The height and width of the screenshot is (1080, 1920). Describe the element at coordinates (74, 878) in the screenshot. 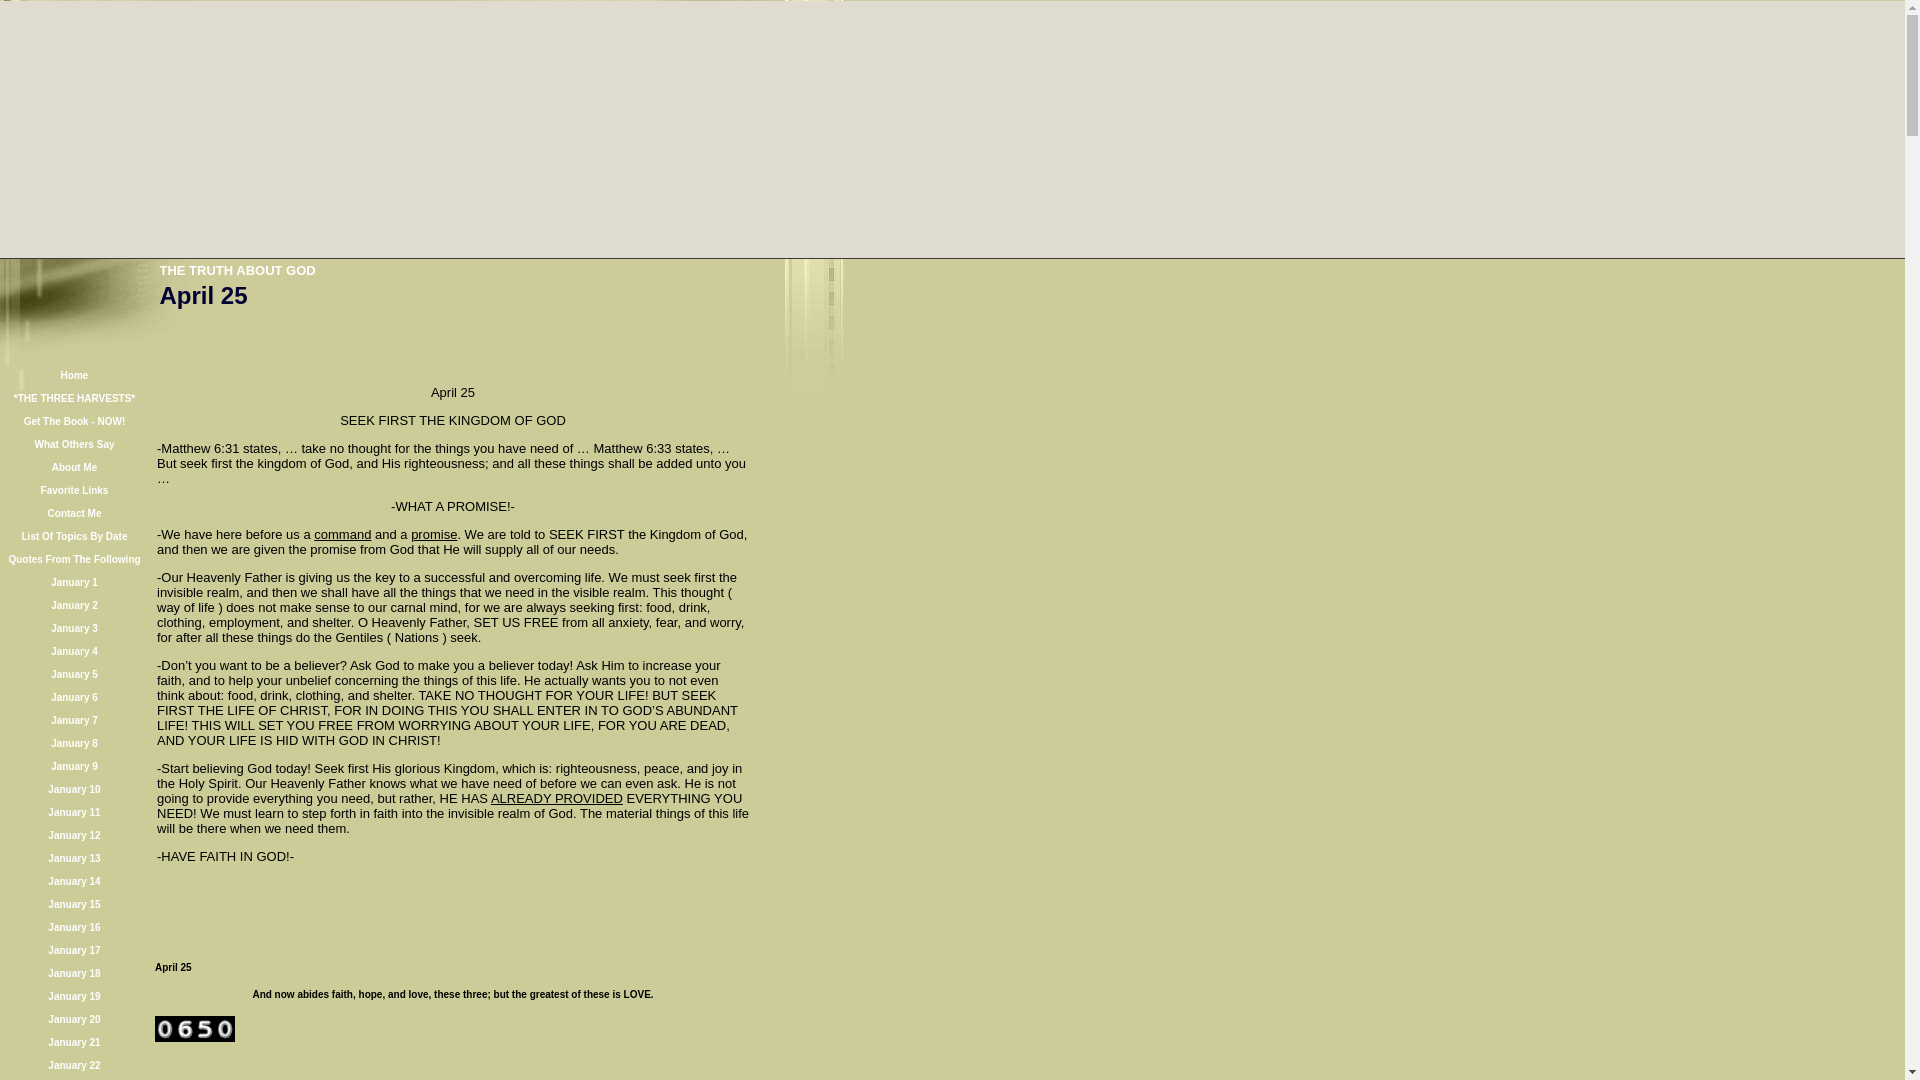

I see `January 14` at that location.